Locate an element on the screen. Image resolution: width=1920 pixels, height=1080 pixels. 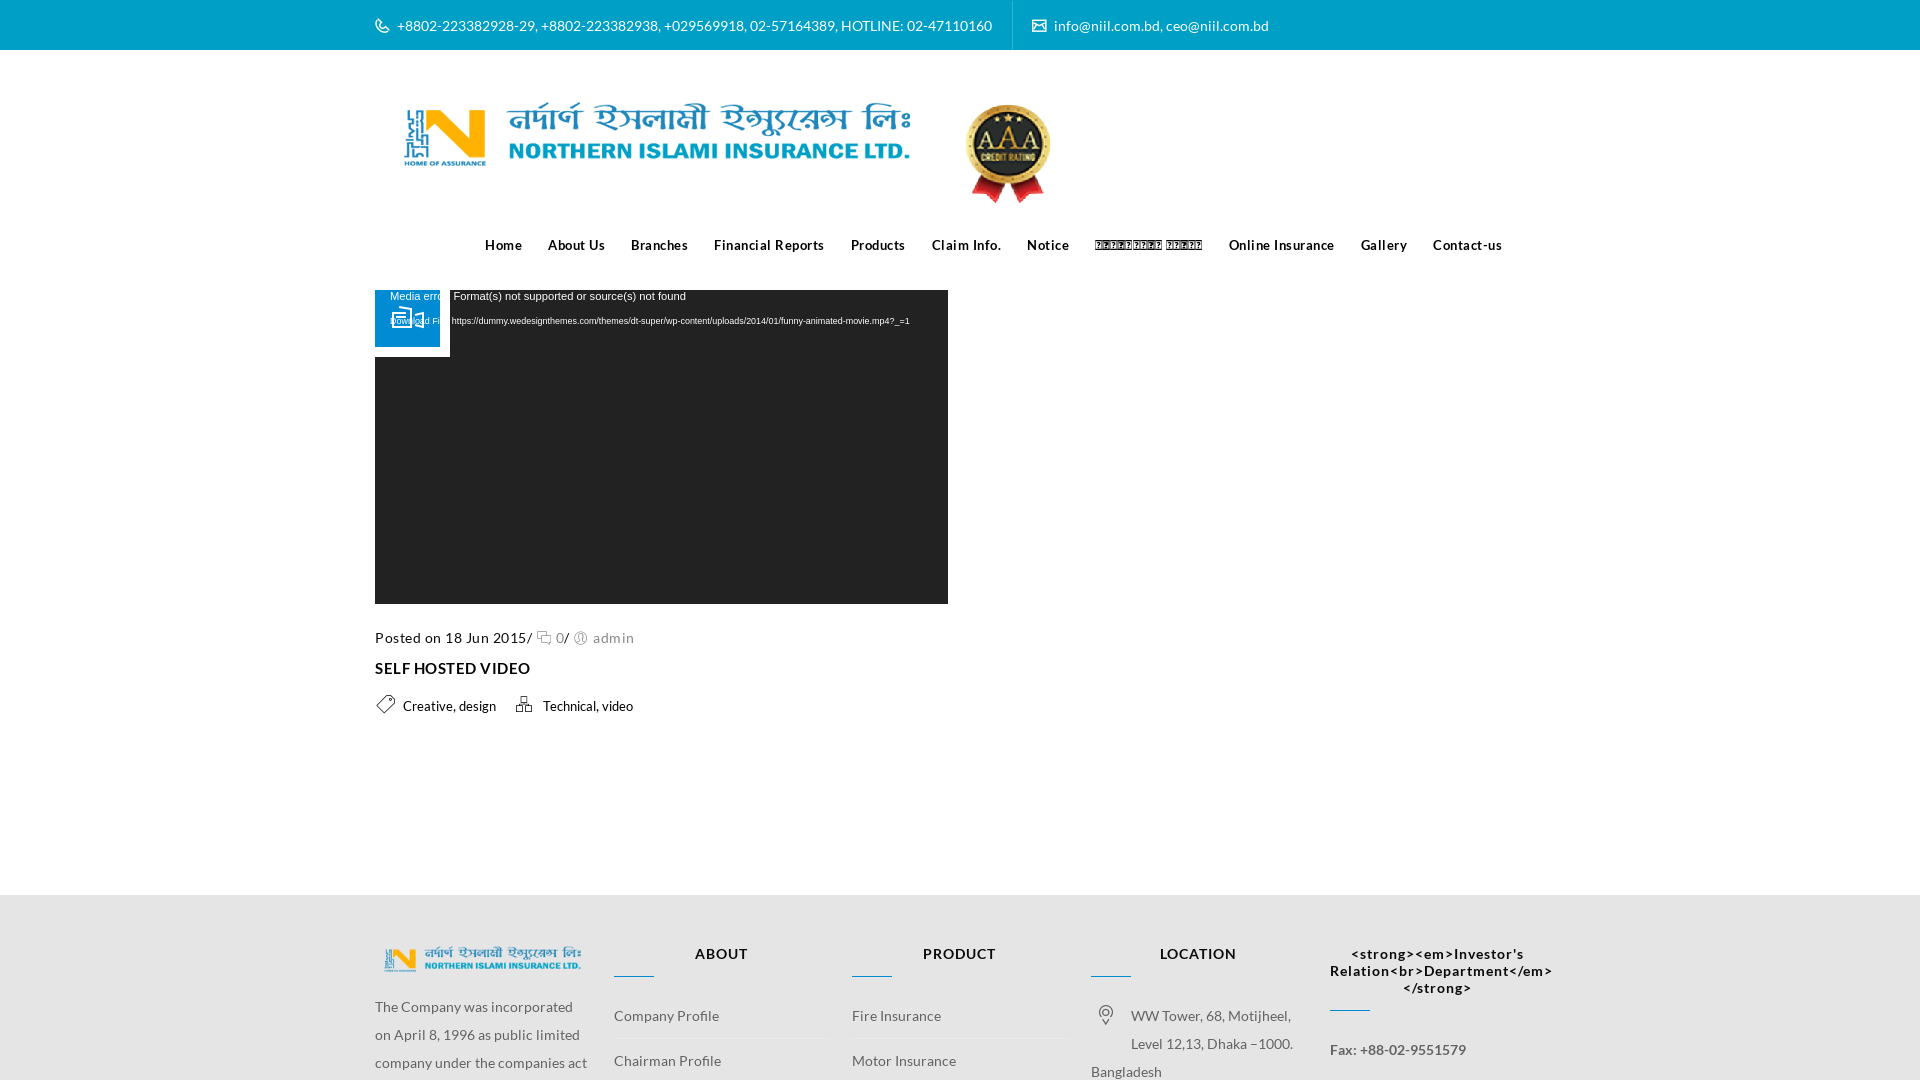
Fire Insurance is located at coordinates (960, 1021).